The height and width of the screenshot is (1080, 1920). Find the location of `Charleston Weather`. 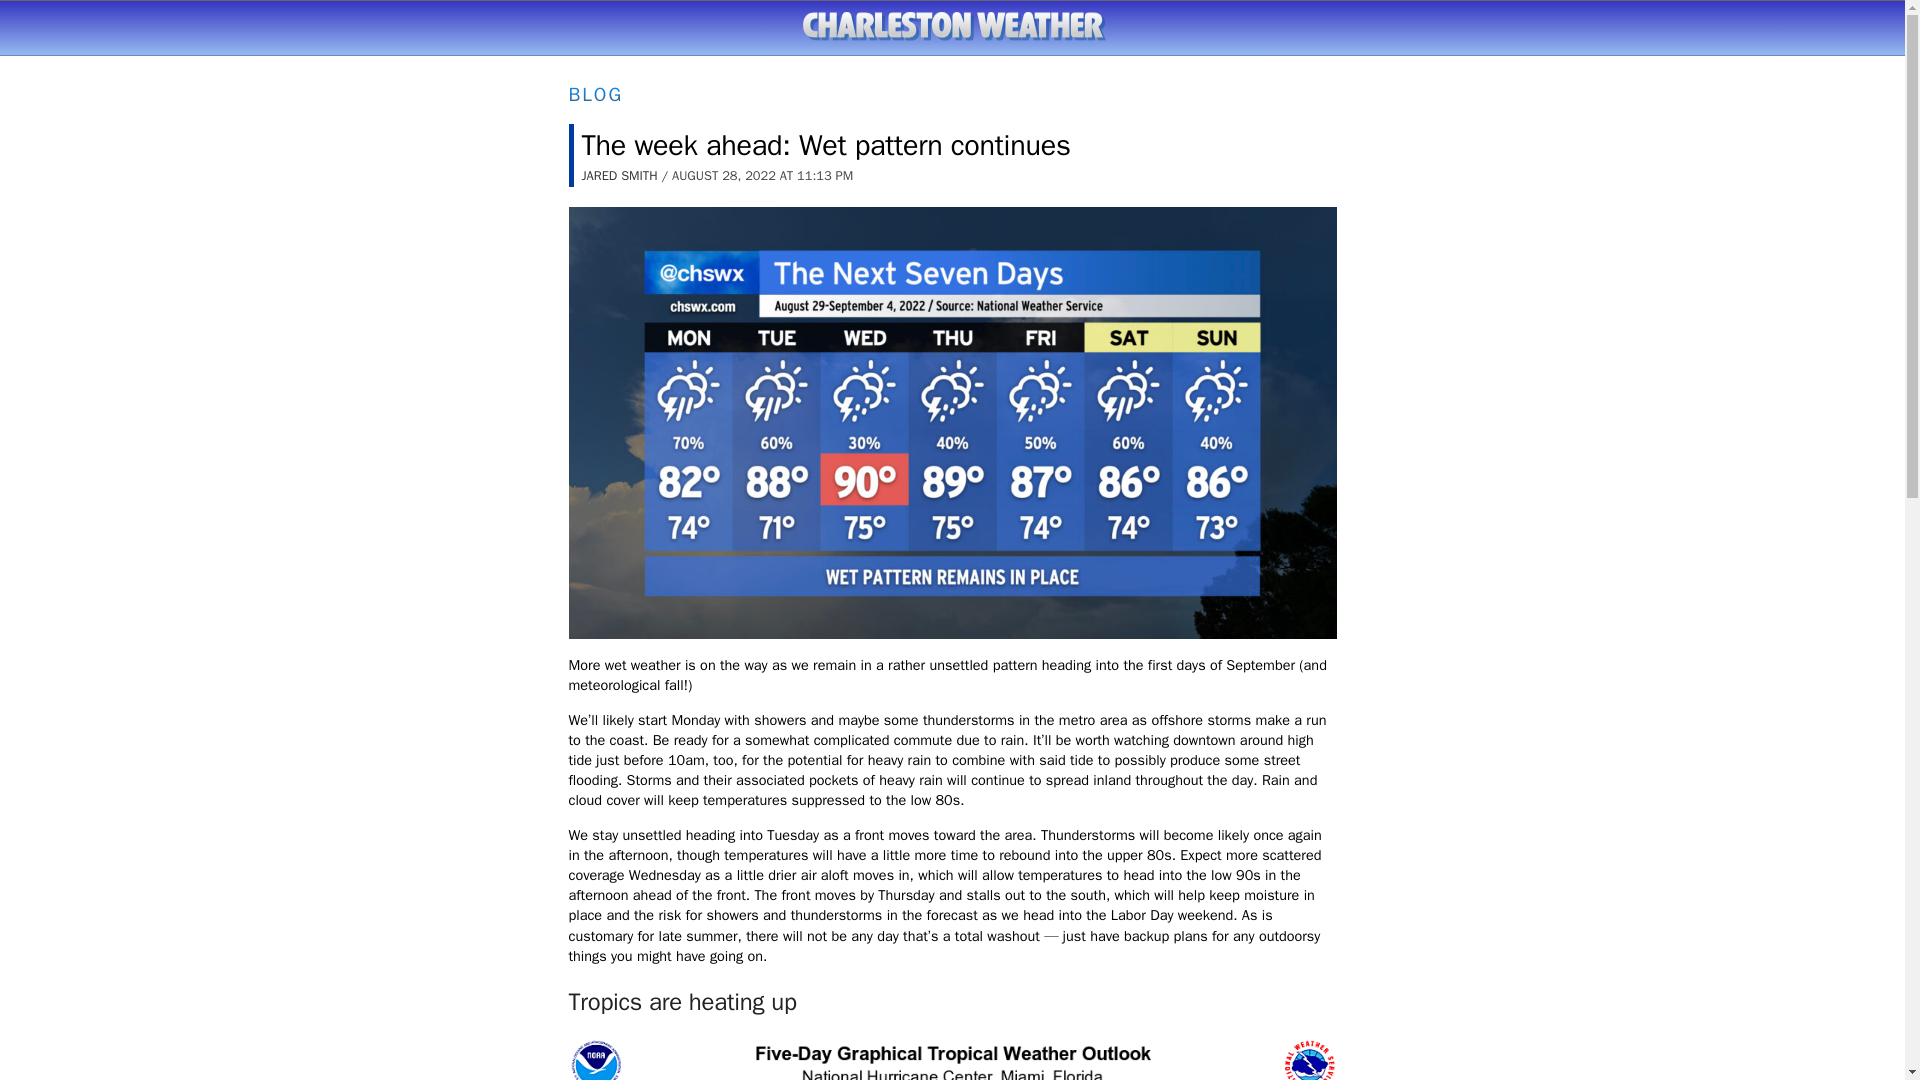

Charleston Weather is located at coordinates (952, 26).